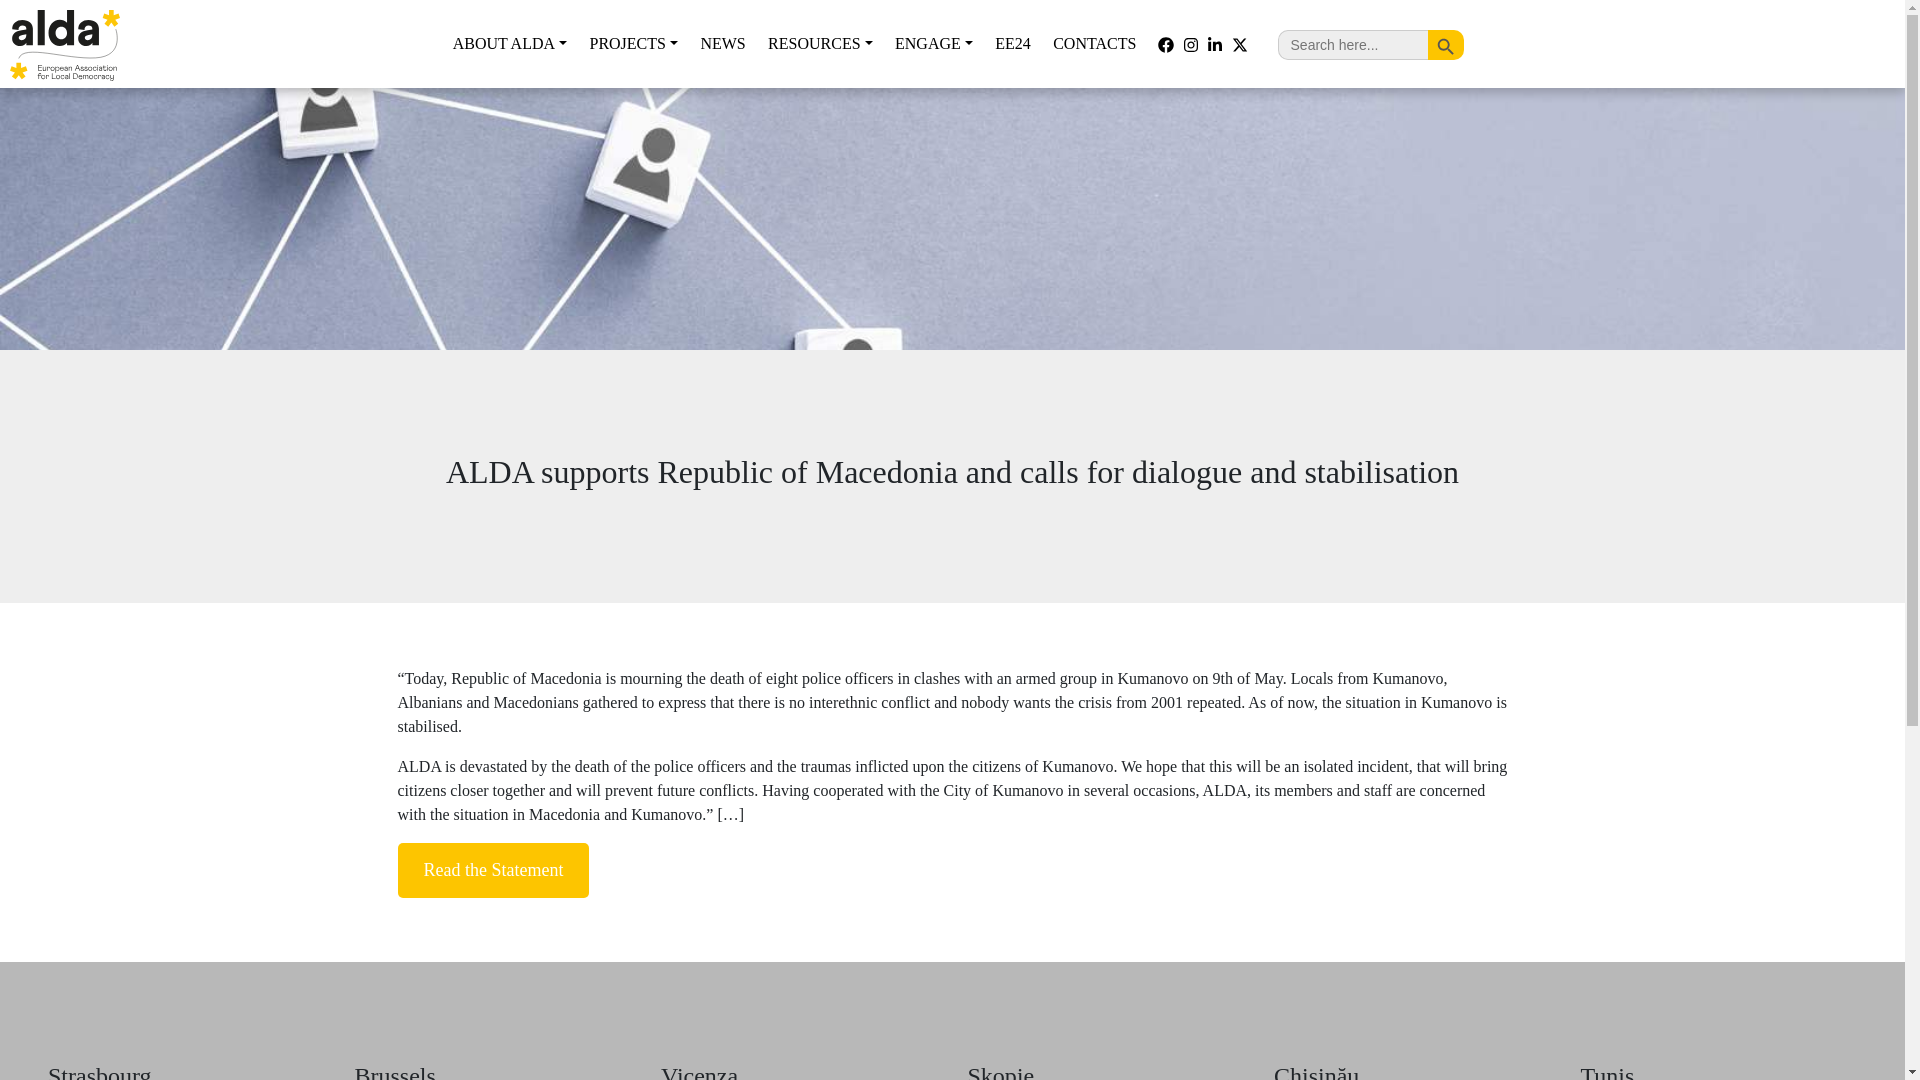  I want to click on Read the Statement, so click(493, 870).